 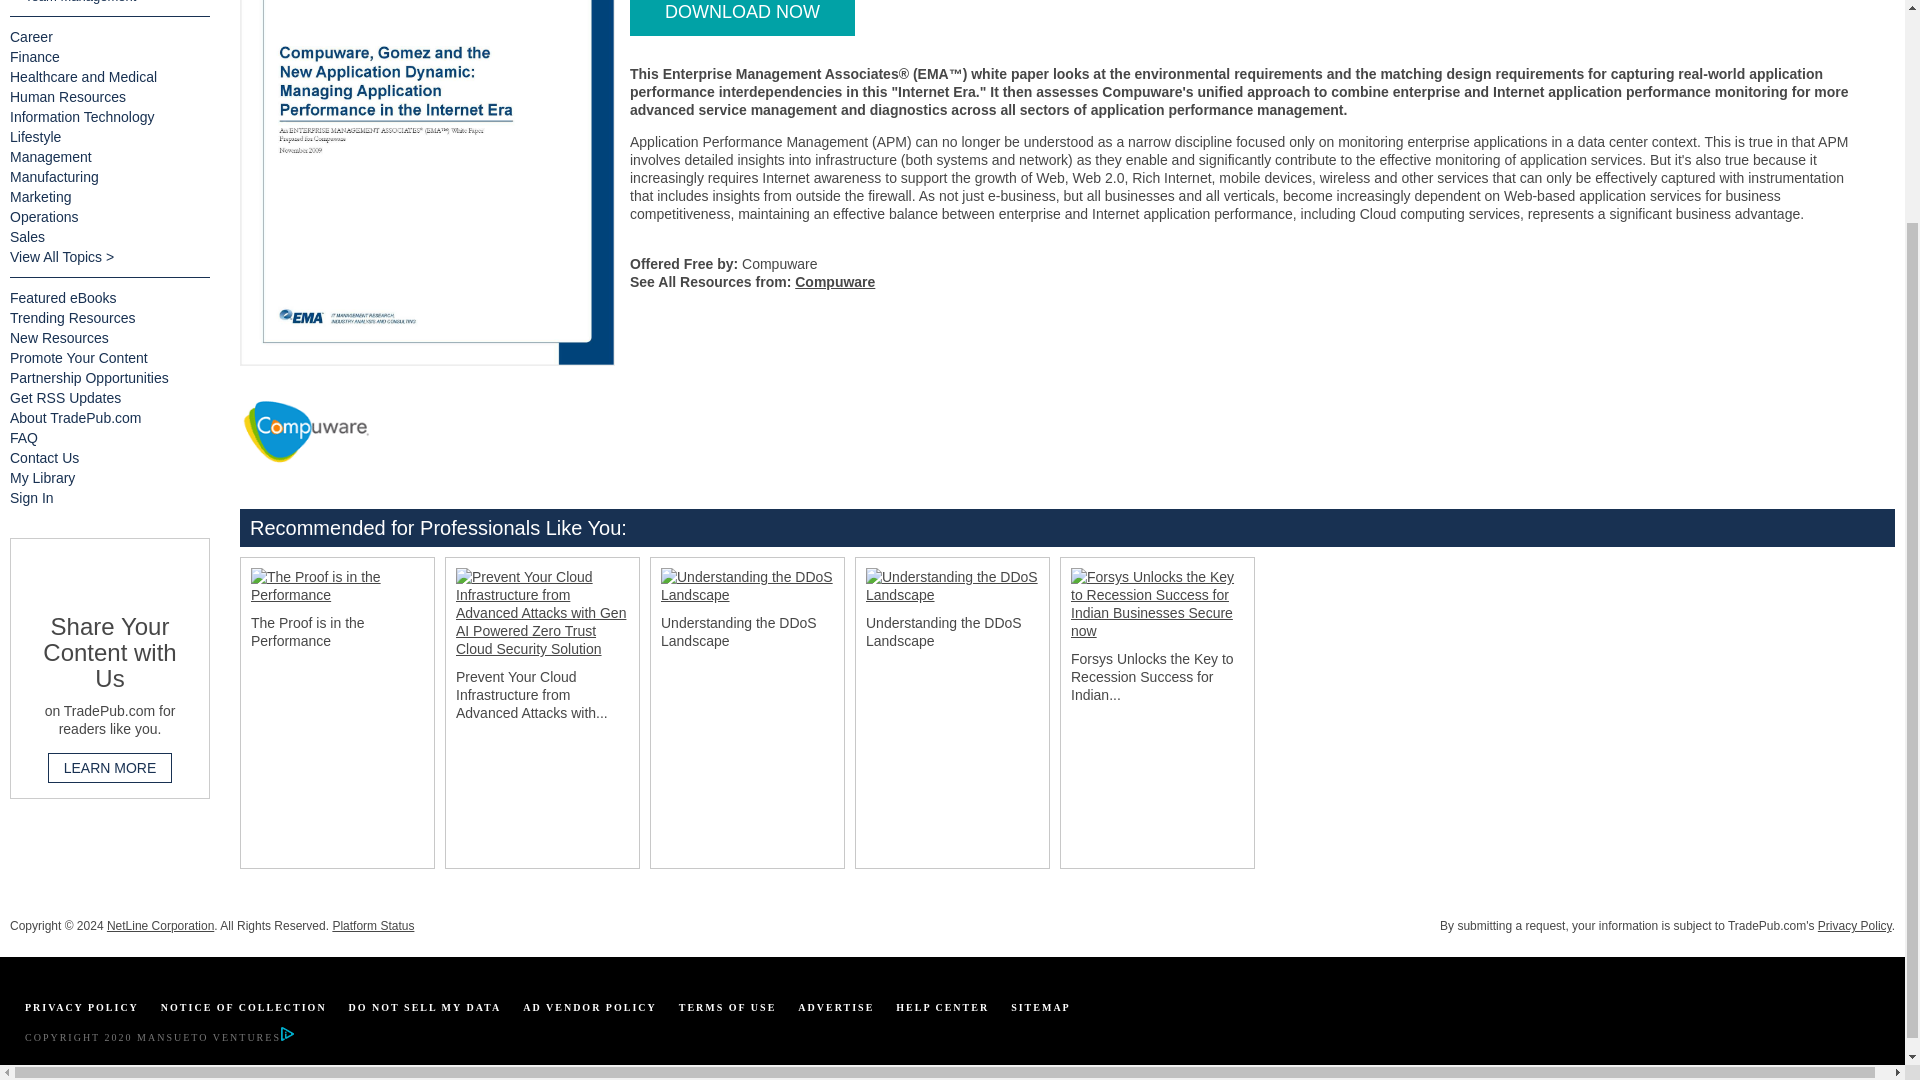 I want to click on Get more information about Advertise on Inc.com, so click(x=836, y=1008).